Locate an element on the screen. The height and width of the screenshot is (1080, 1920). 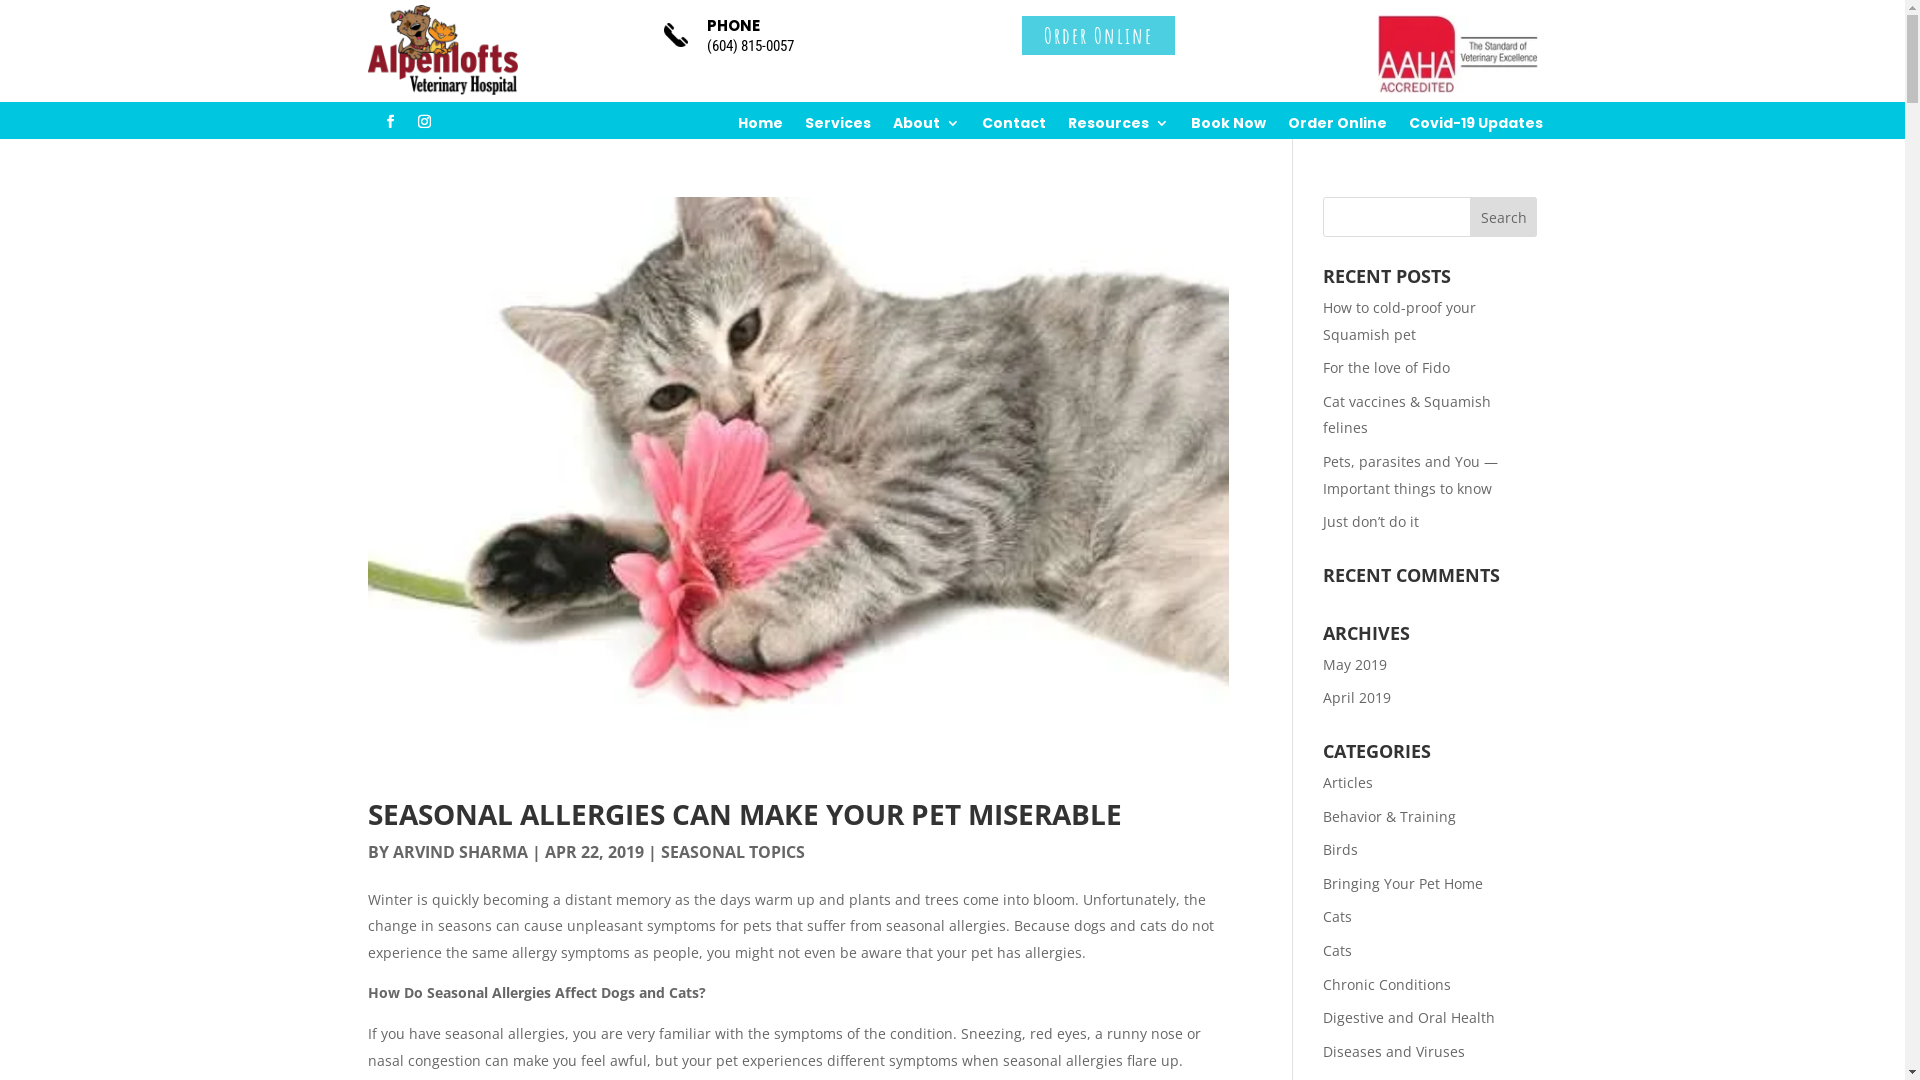
Contact is located at coordinates (1014, 127).